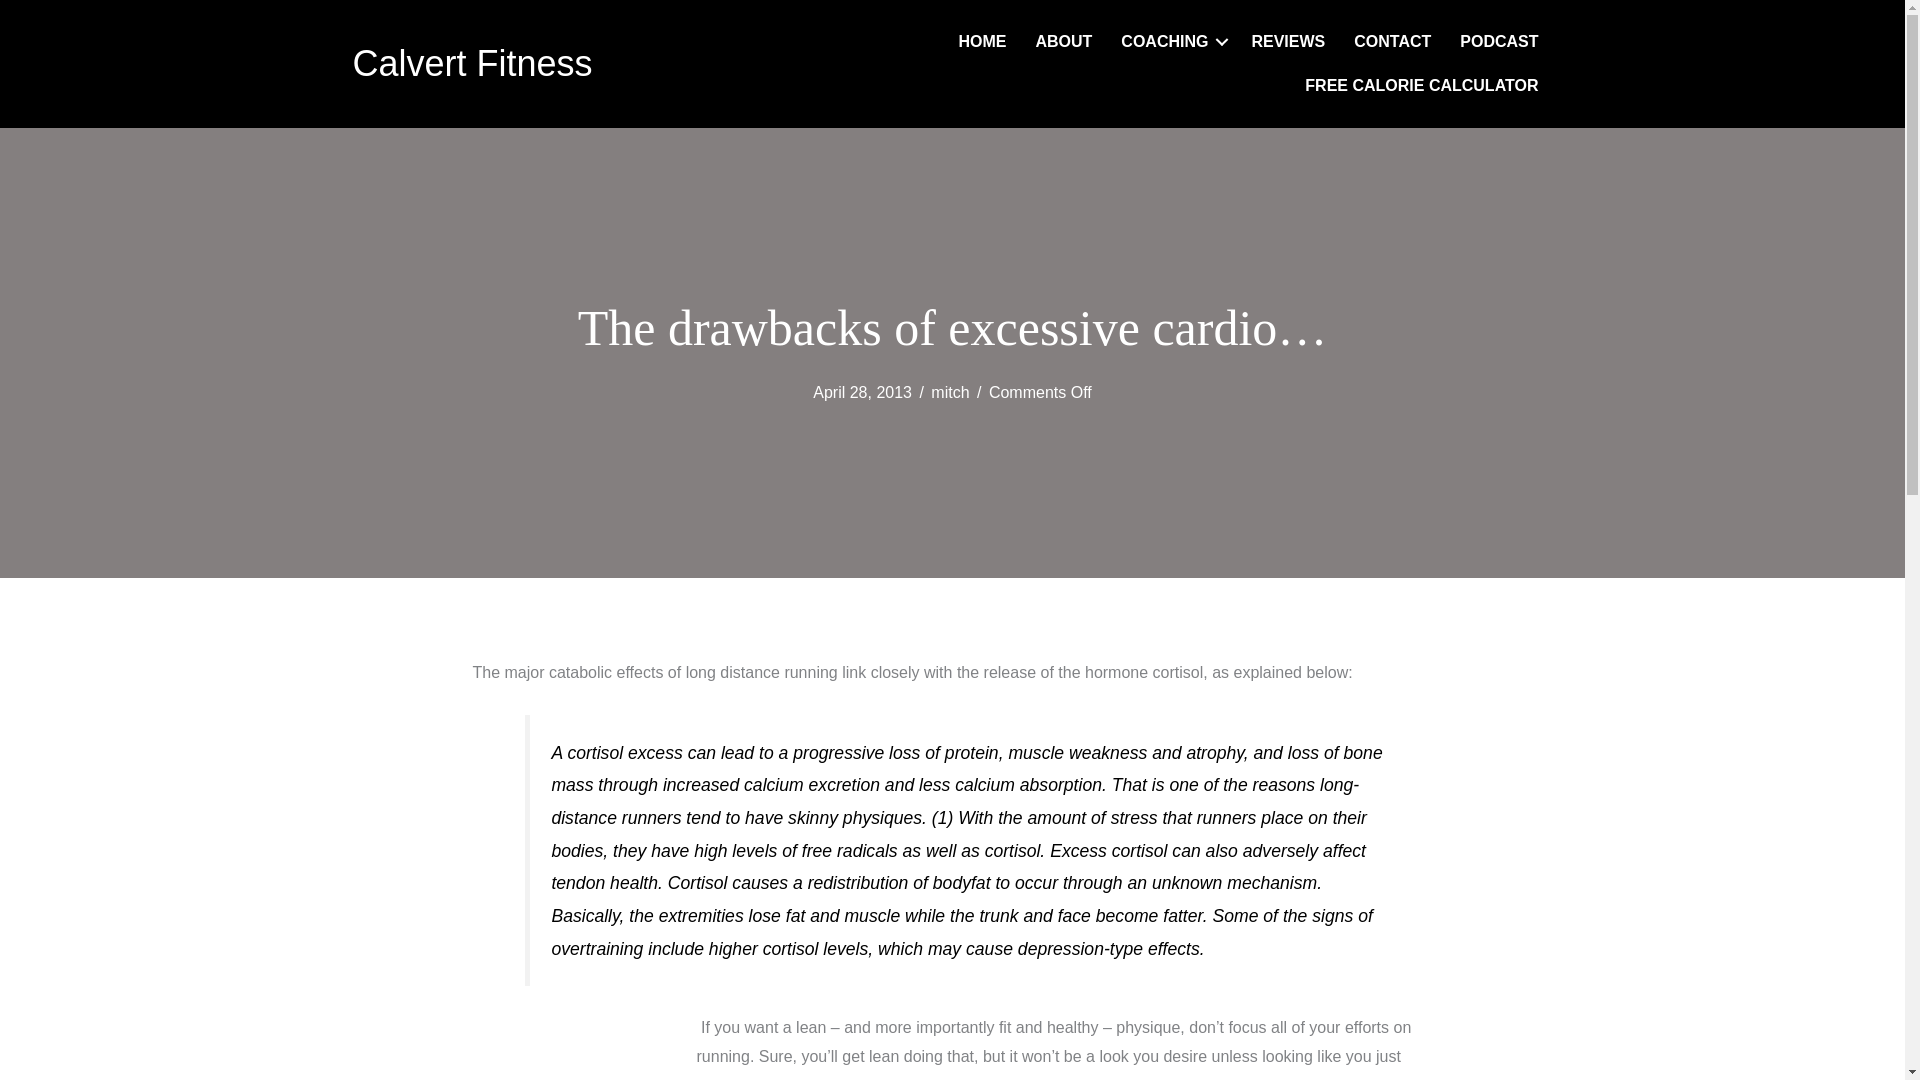 Image resolution: width=1920 pixels, height=1080 pixels. What do you see at coordinates (982, 42) in the screenshot?
I see `HOME` at bounding box center [982, 42].